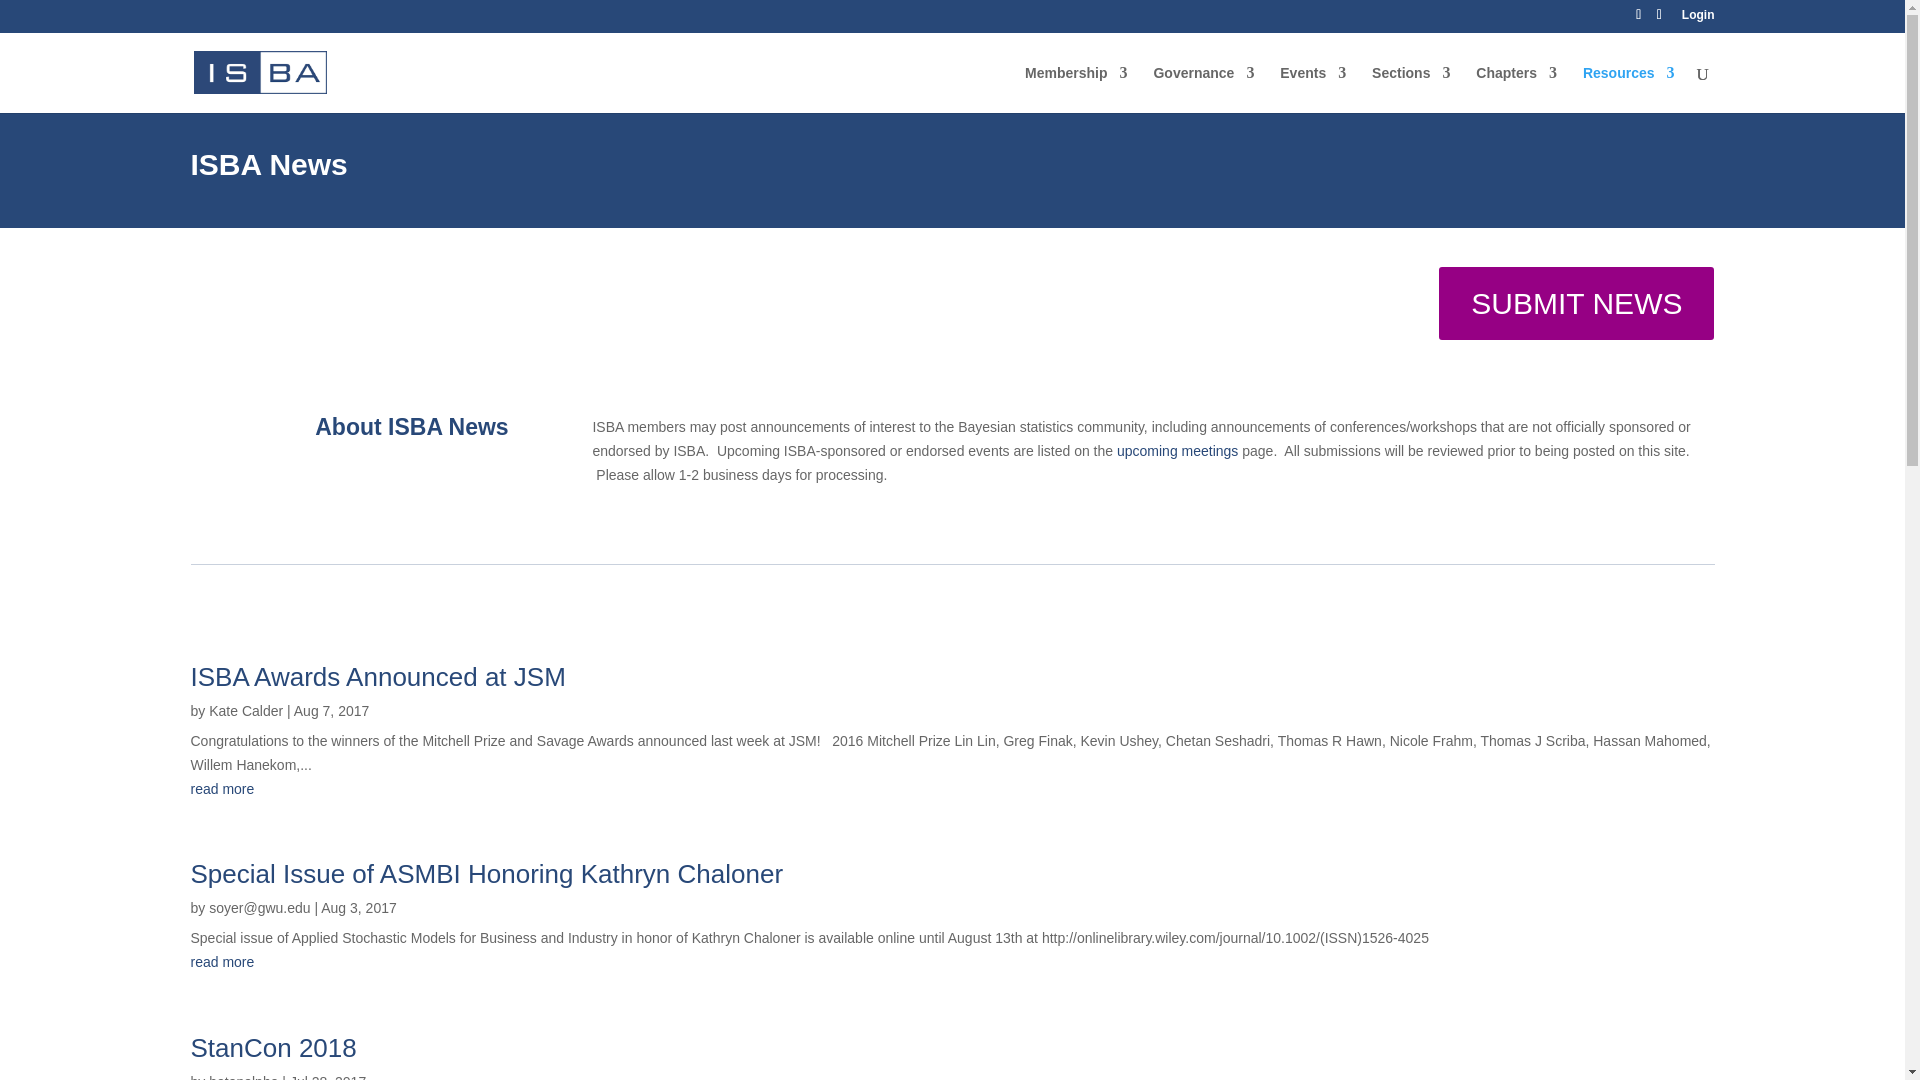 Image resolution: width=1920 pixels, height=1080 pixels. I want to click on Membership, so click(1076, 89).